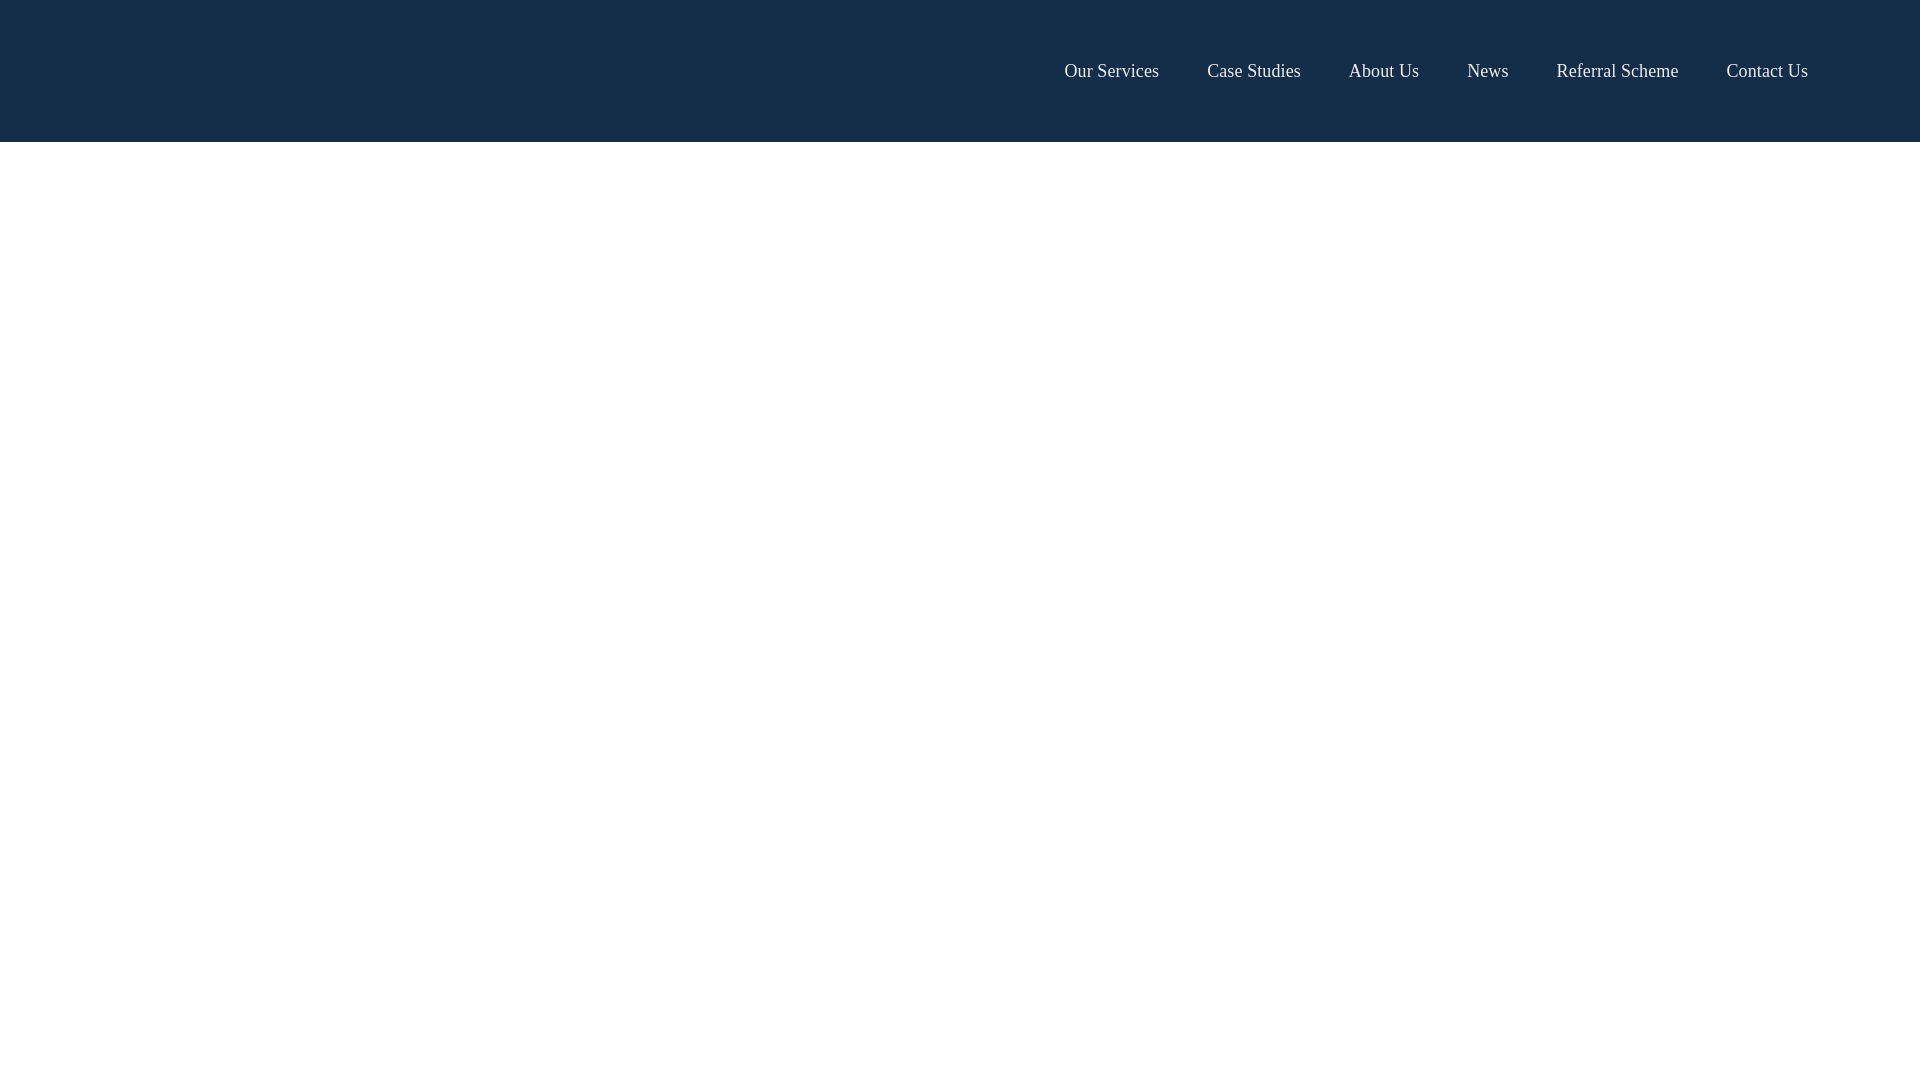 Image resolution: width=1920 pixels, height=1080 pixels. Describe the element at coordinates (1618, 70) in the screenshot. I see `Referral Scheme` at that location.